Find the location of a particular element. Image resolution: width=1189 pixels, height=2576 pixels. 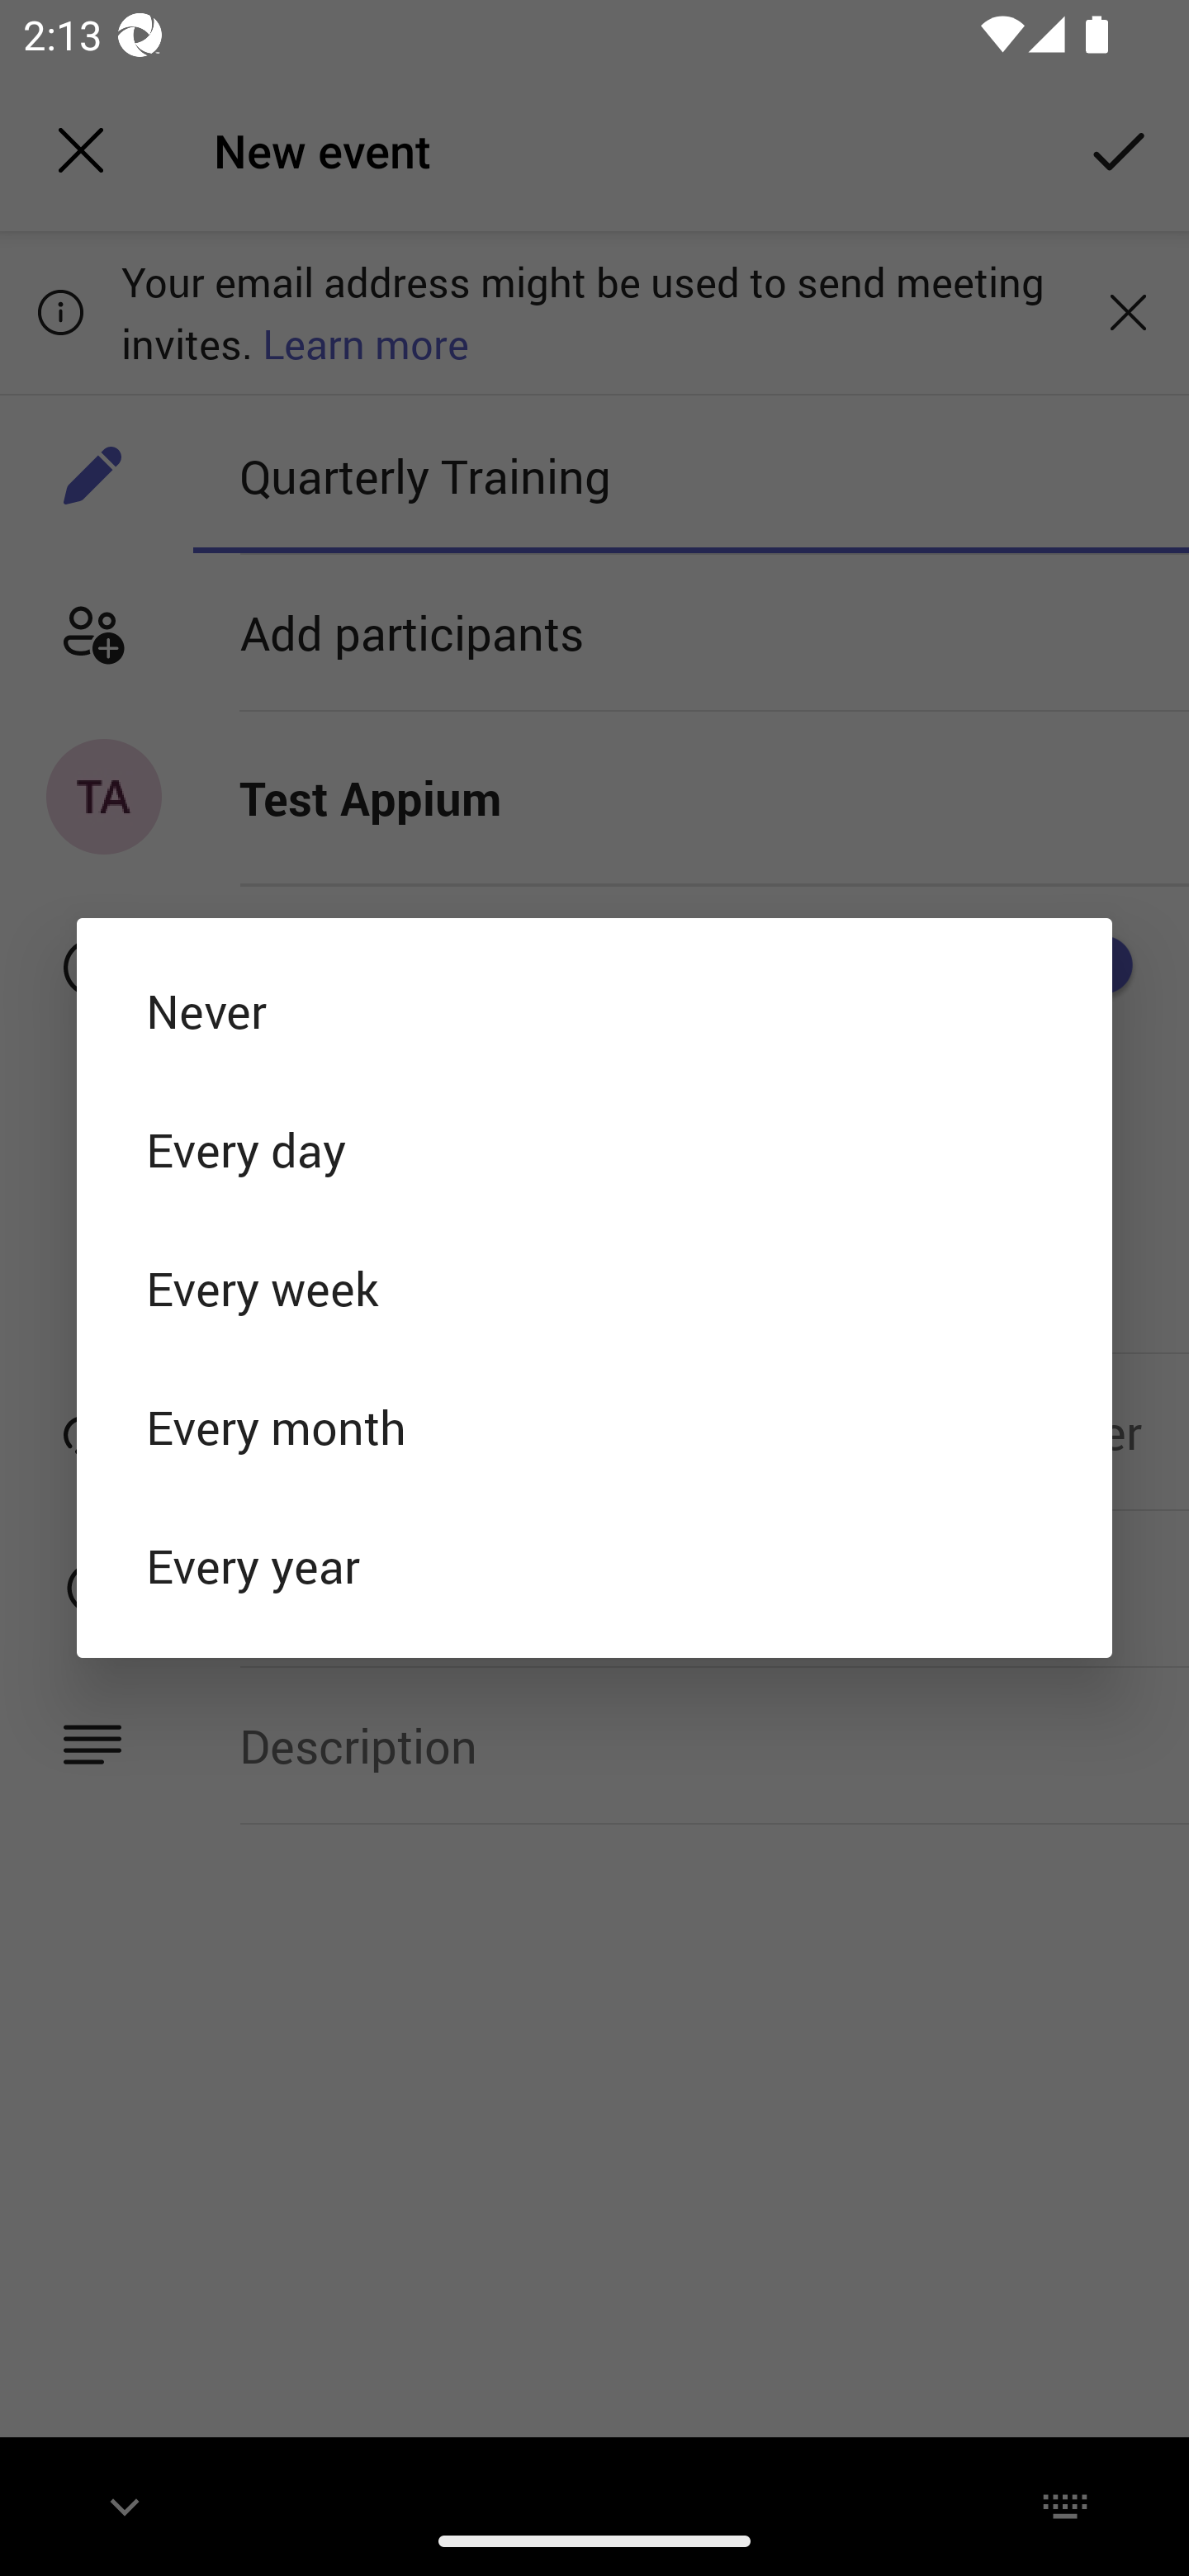

Never is located at coordinates (594, 1009).